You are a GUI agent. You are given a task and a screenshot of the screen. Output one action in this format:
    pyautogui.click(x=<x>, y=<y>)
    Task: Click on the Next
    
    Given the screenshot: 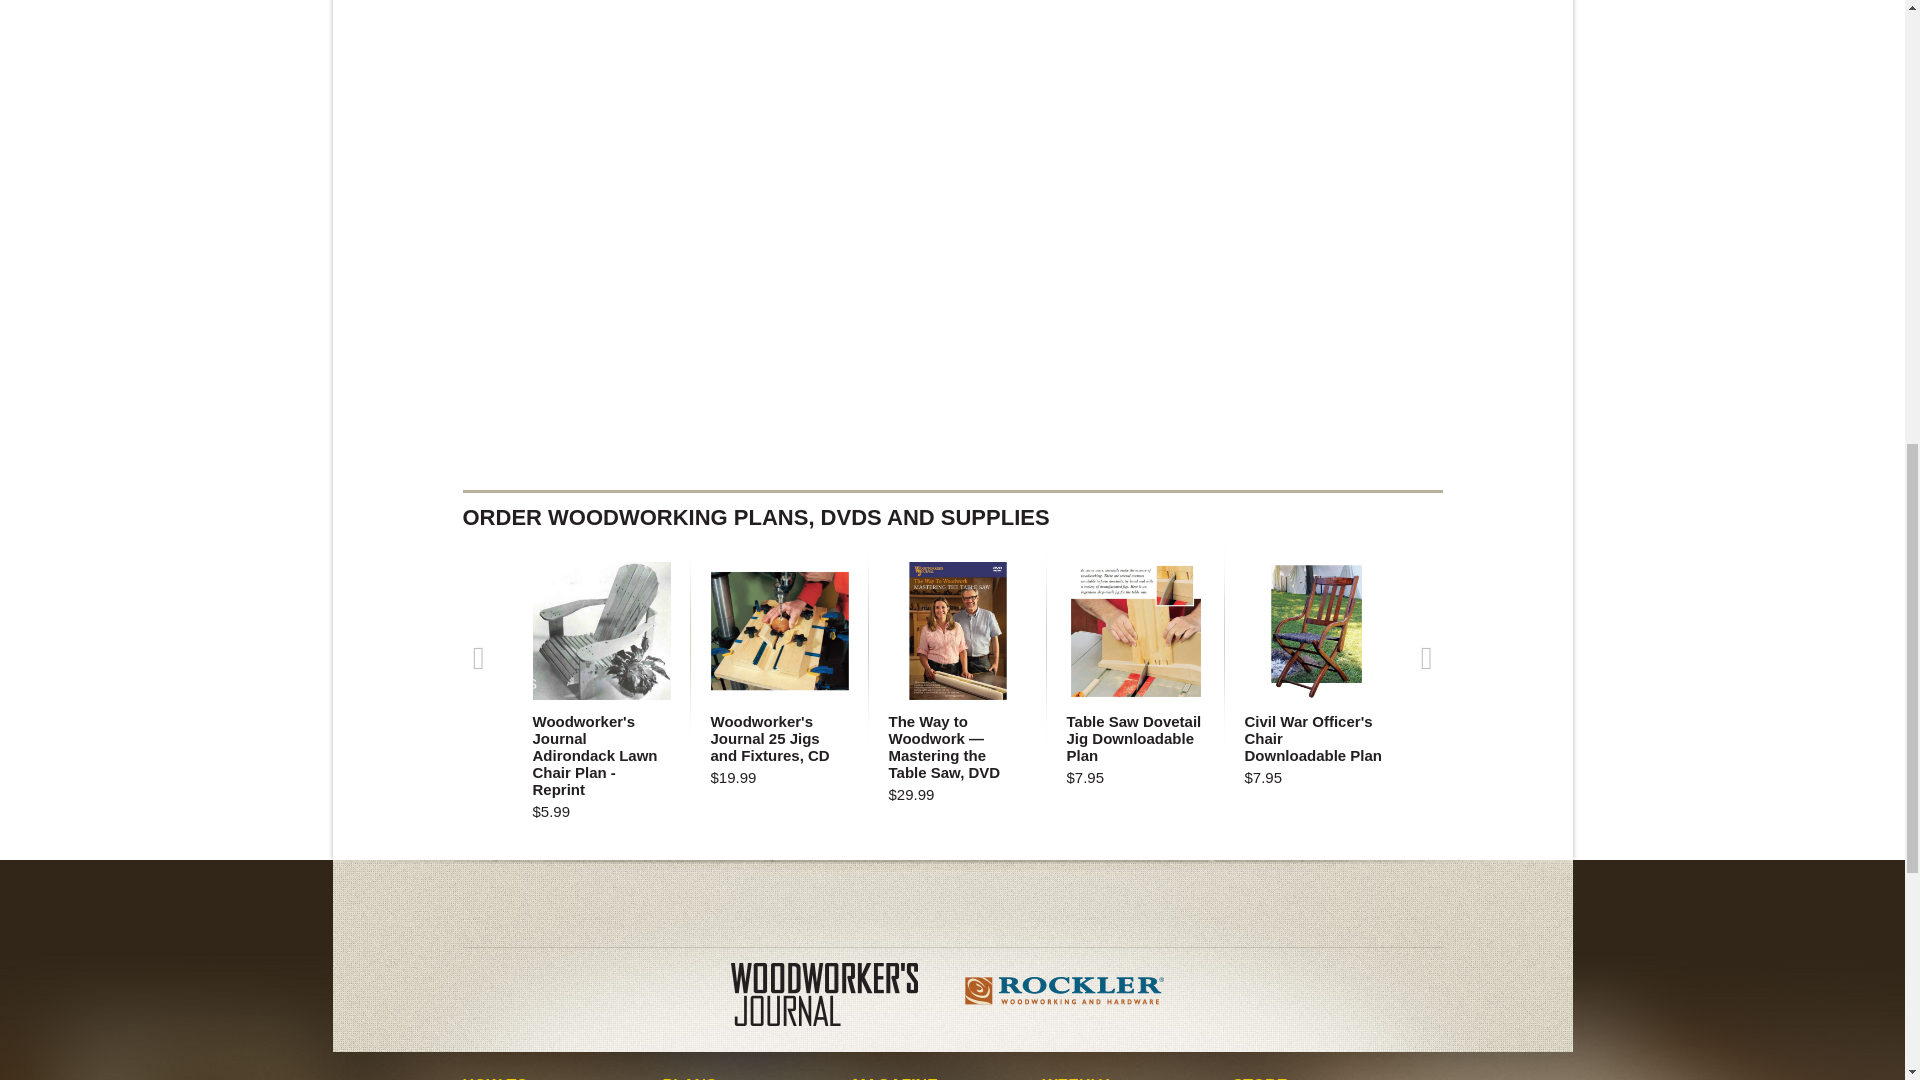 What is the action you would take?
    pyautogui.click(x=1425, y=656)
    